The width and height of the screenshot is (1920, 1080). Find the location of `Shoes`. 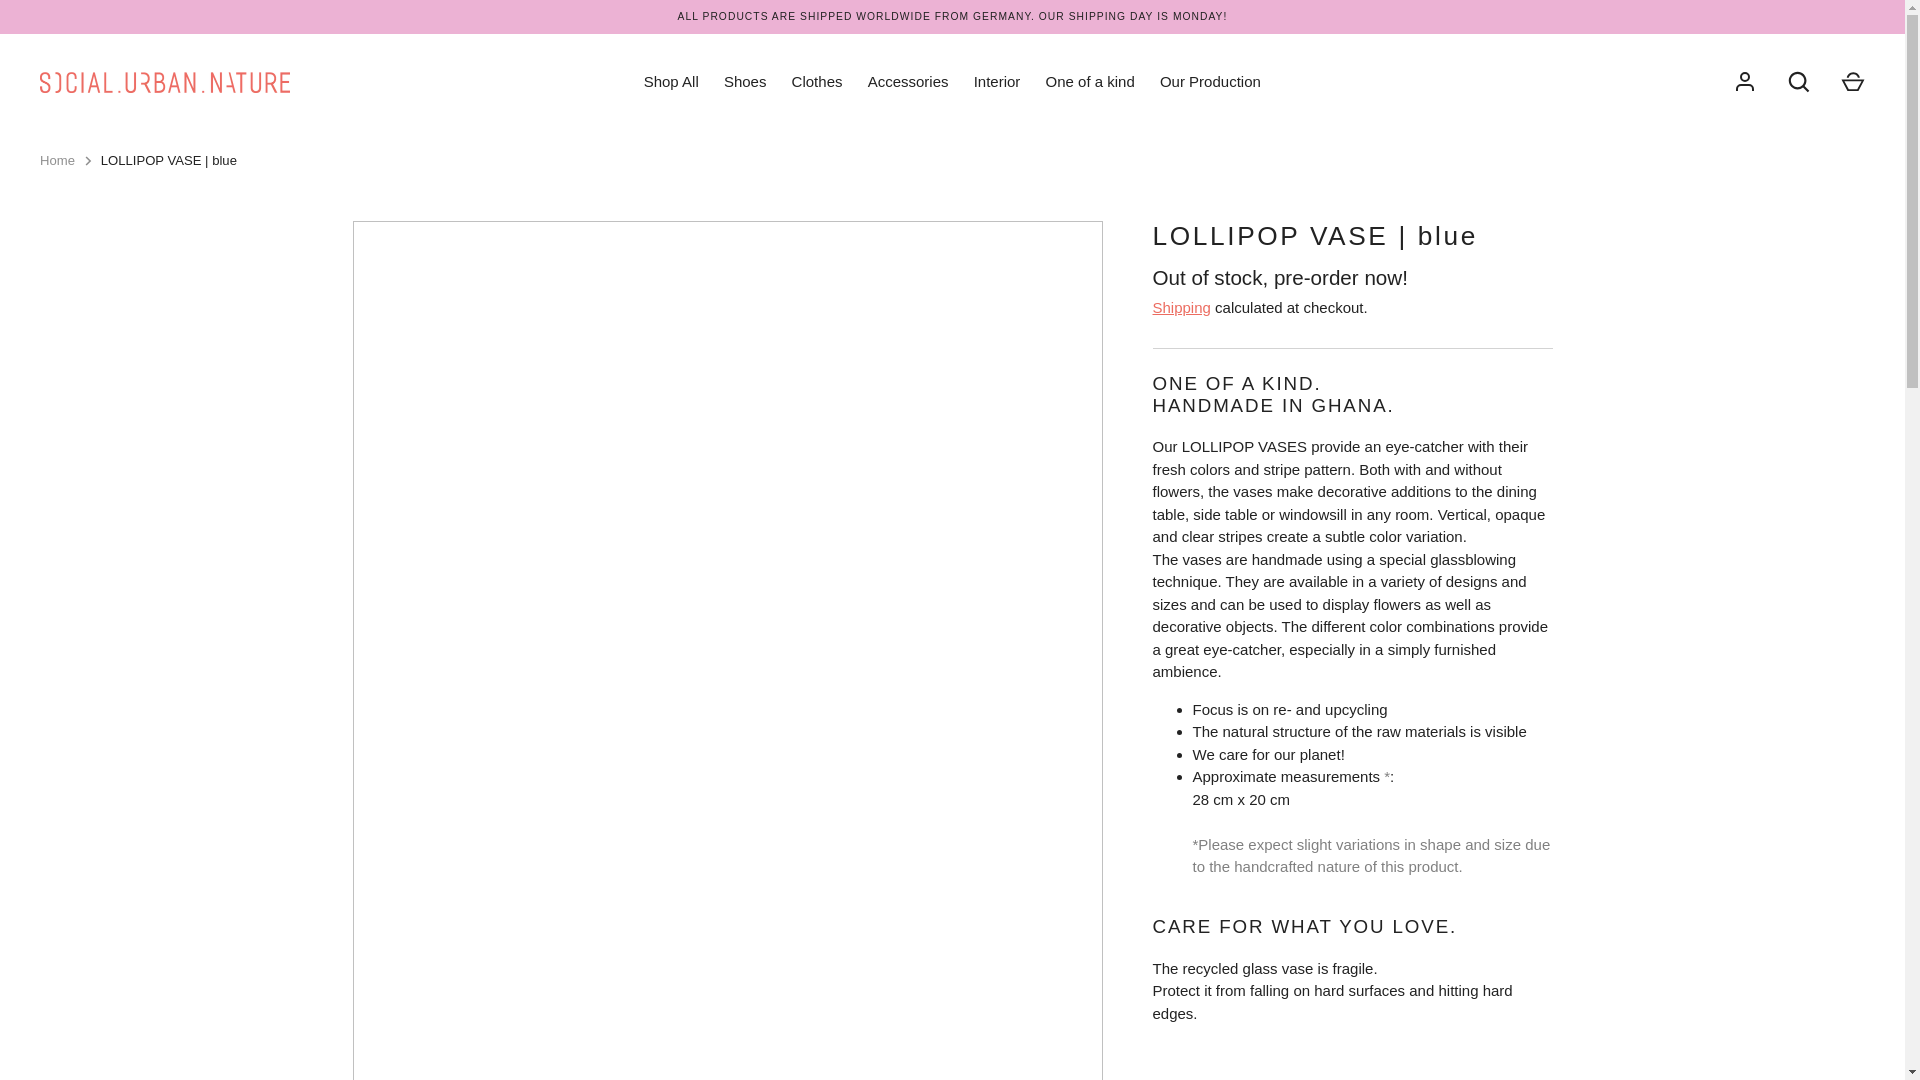

Shoes is located at coordinates (744, 82).